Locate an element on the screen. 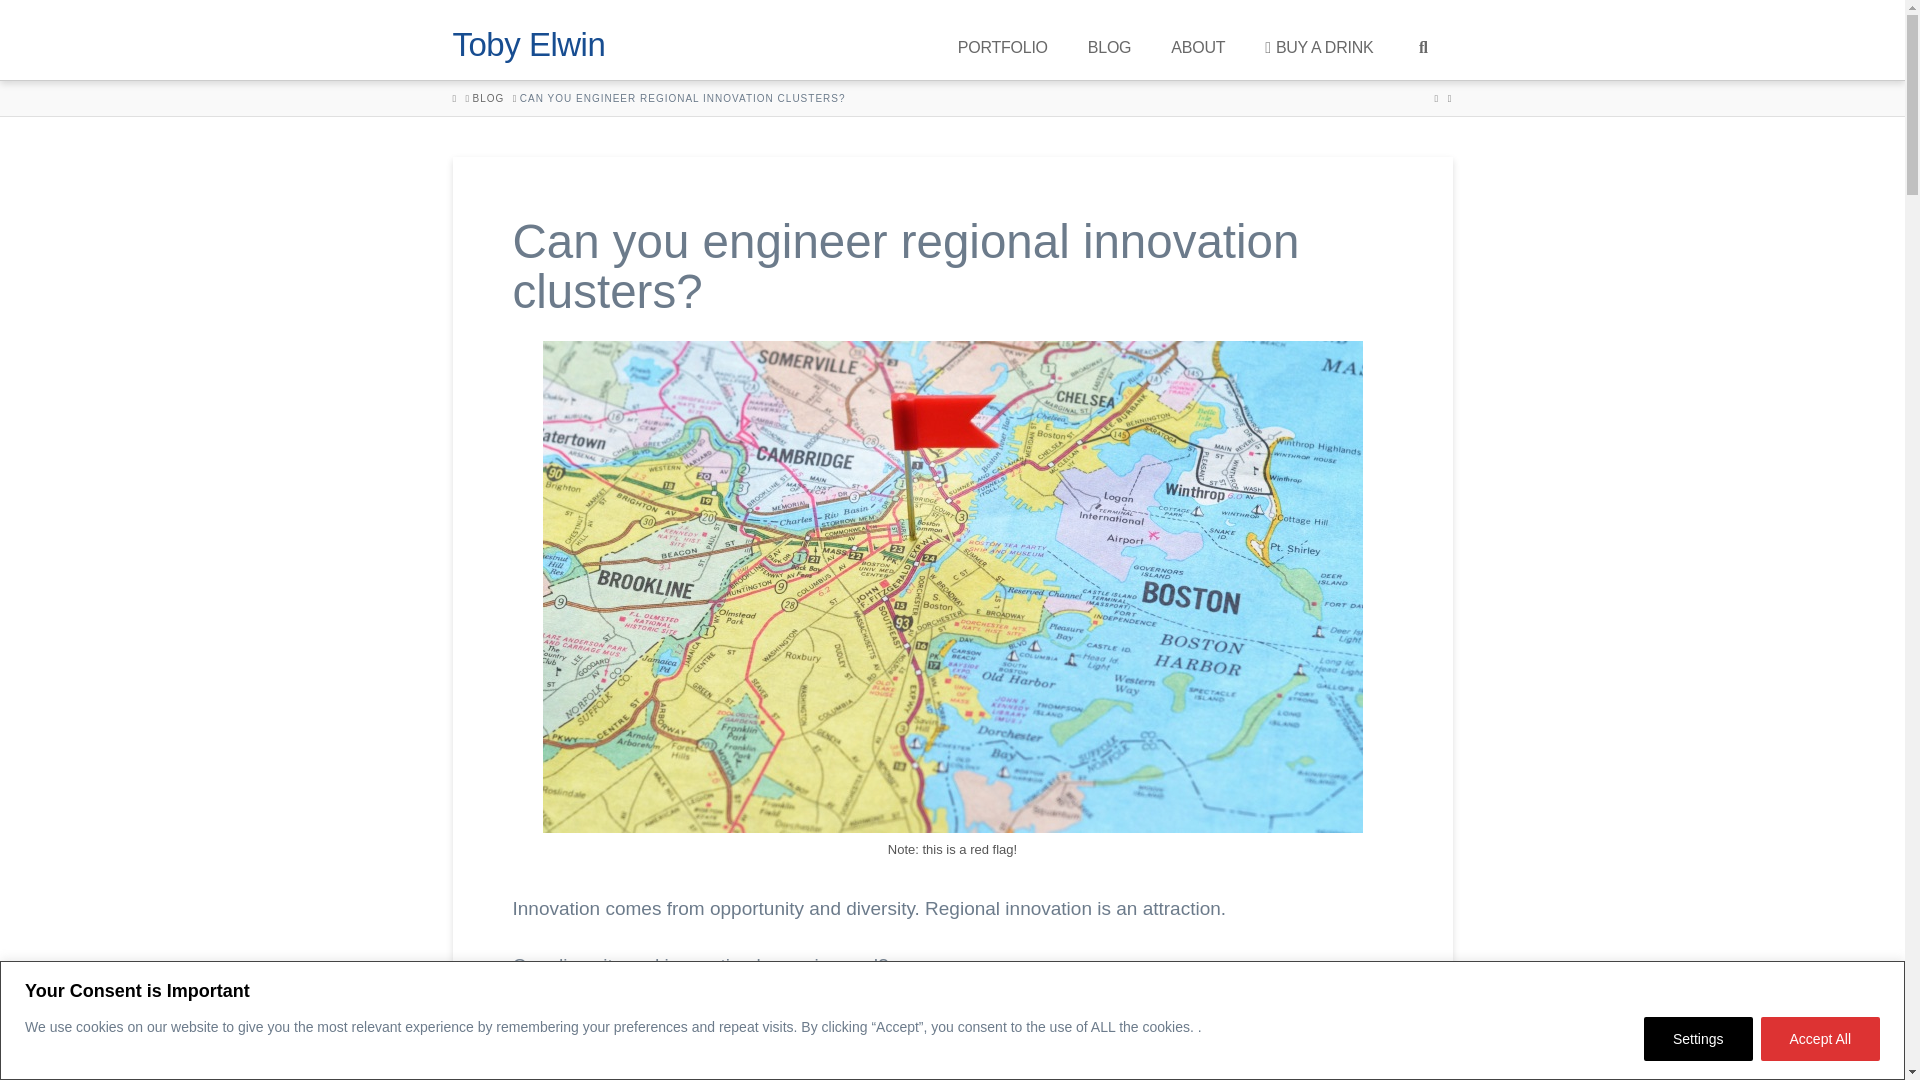  Settings is located at coordinates (1698, 1038).